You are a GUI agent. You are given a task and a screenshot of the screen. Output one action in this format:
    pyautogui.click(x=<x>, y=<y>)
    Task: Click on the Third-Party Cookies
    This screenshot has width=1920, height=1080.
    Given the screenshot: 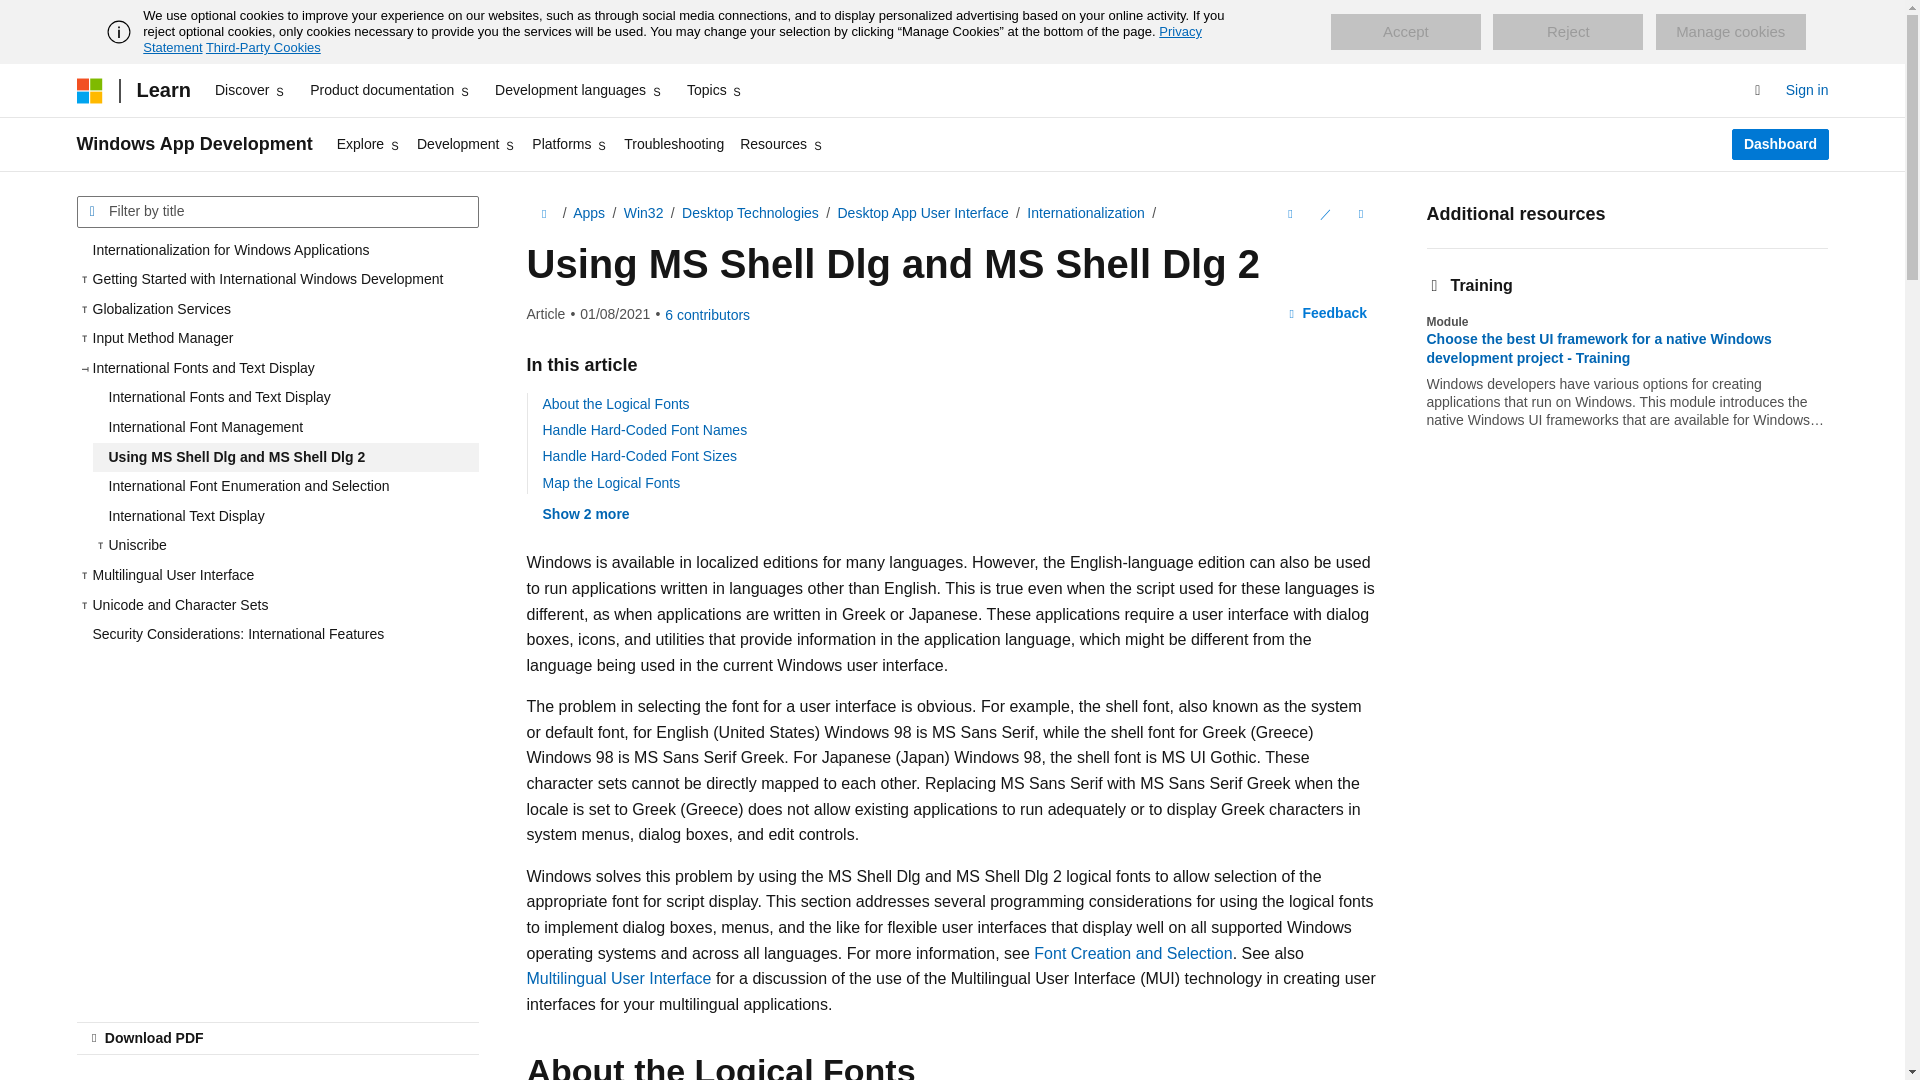 What is the action you would take?
    pyautogui.click(x=262, y=47)
    